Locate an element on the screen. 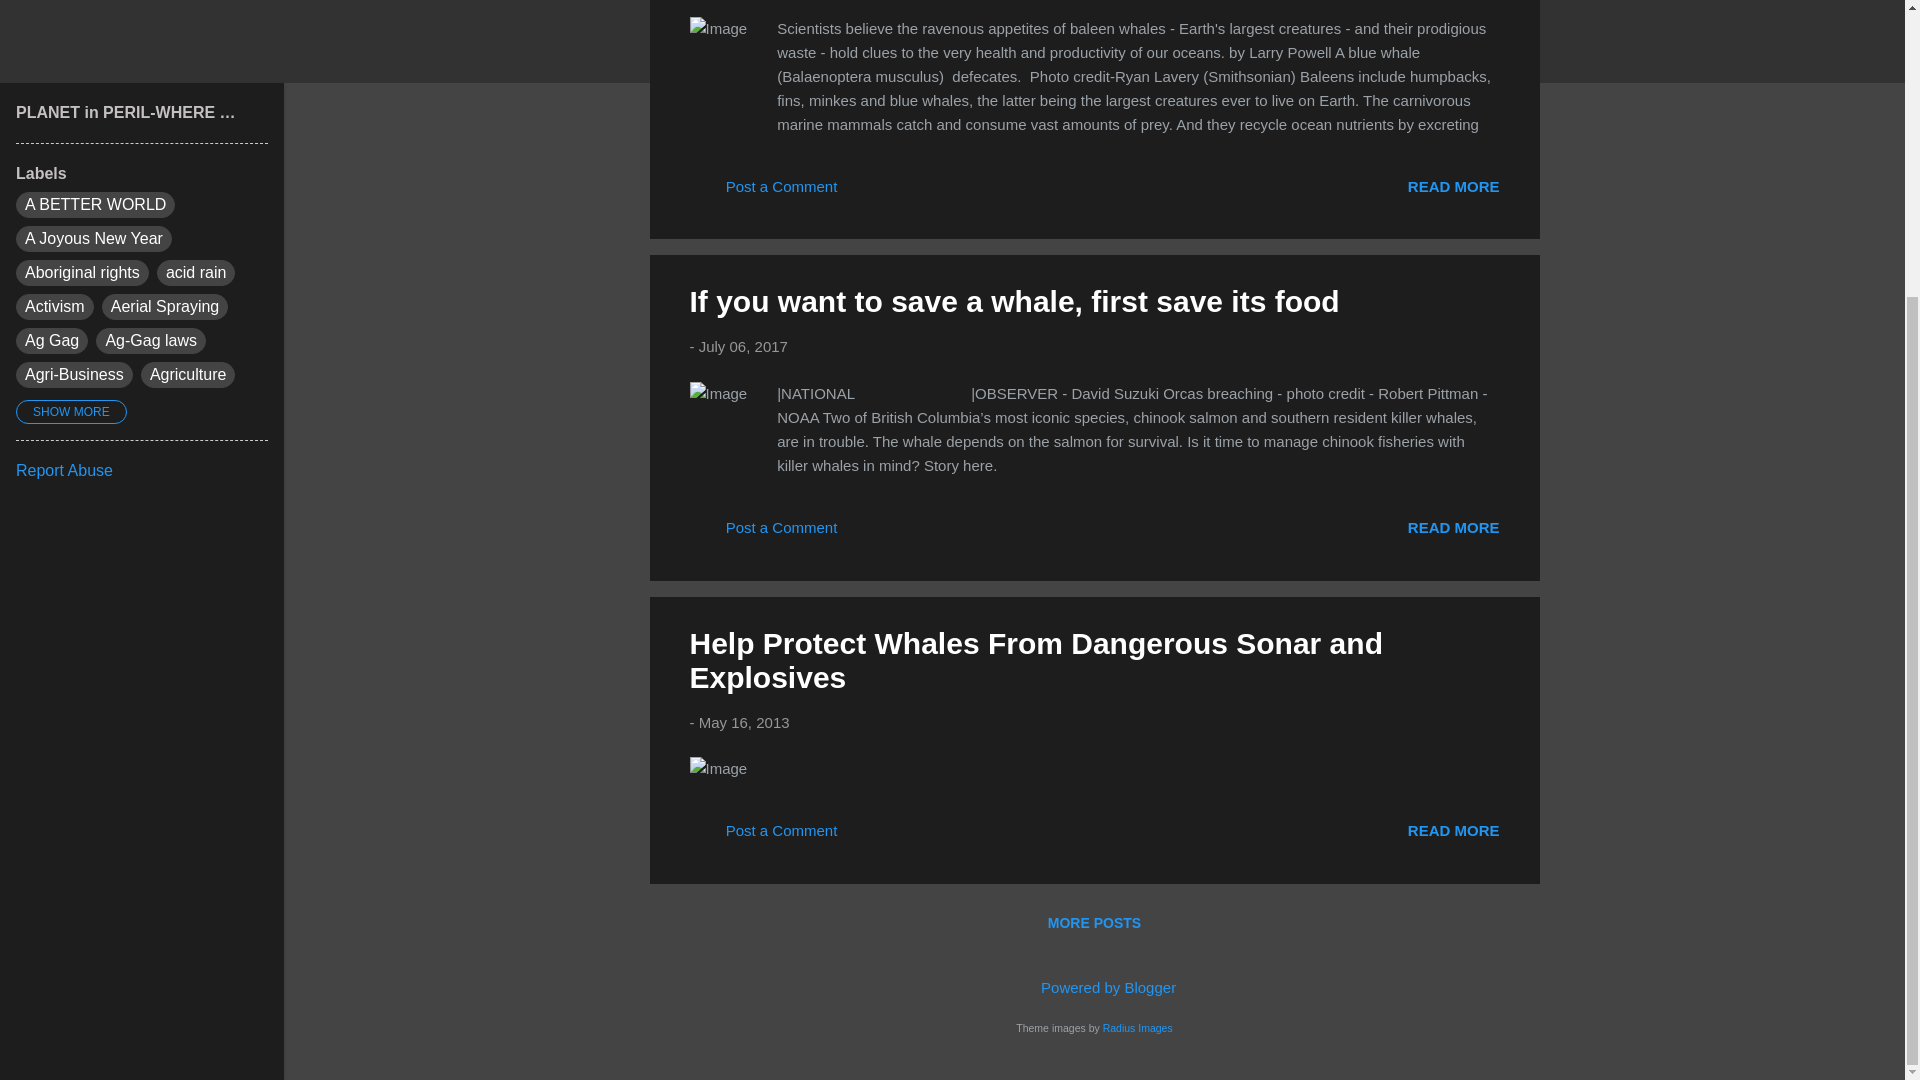 Image resolution: width=1920 pixels, height=1080 pixels. Post a Comment is located at coordinates (763, 837).